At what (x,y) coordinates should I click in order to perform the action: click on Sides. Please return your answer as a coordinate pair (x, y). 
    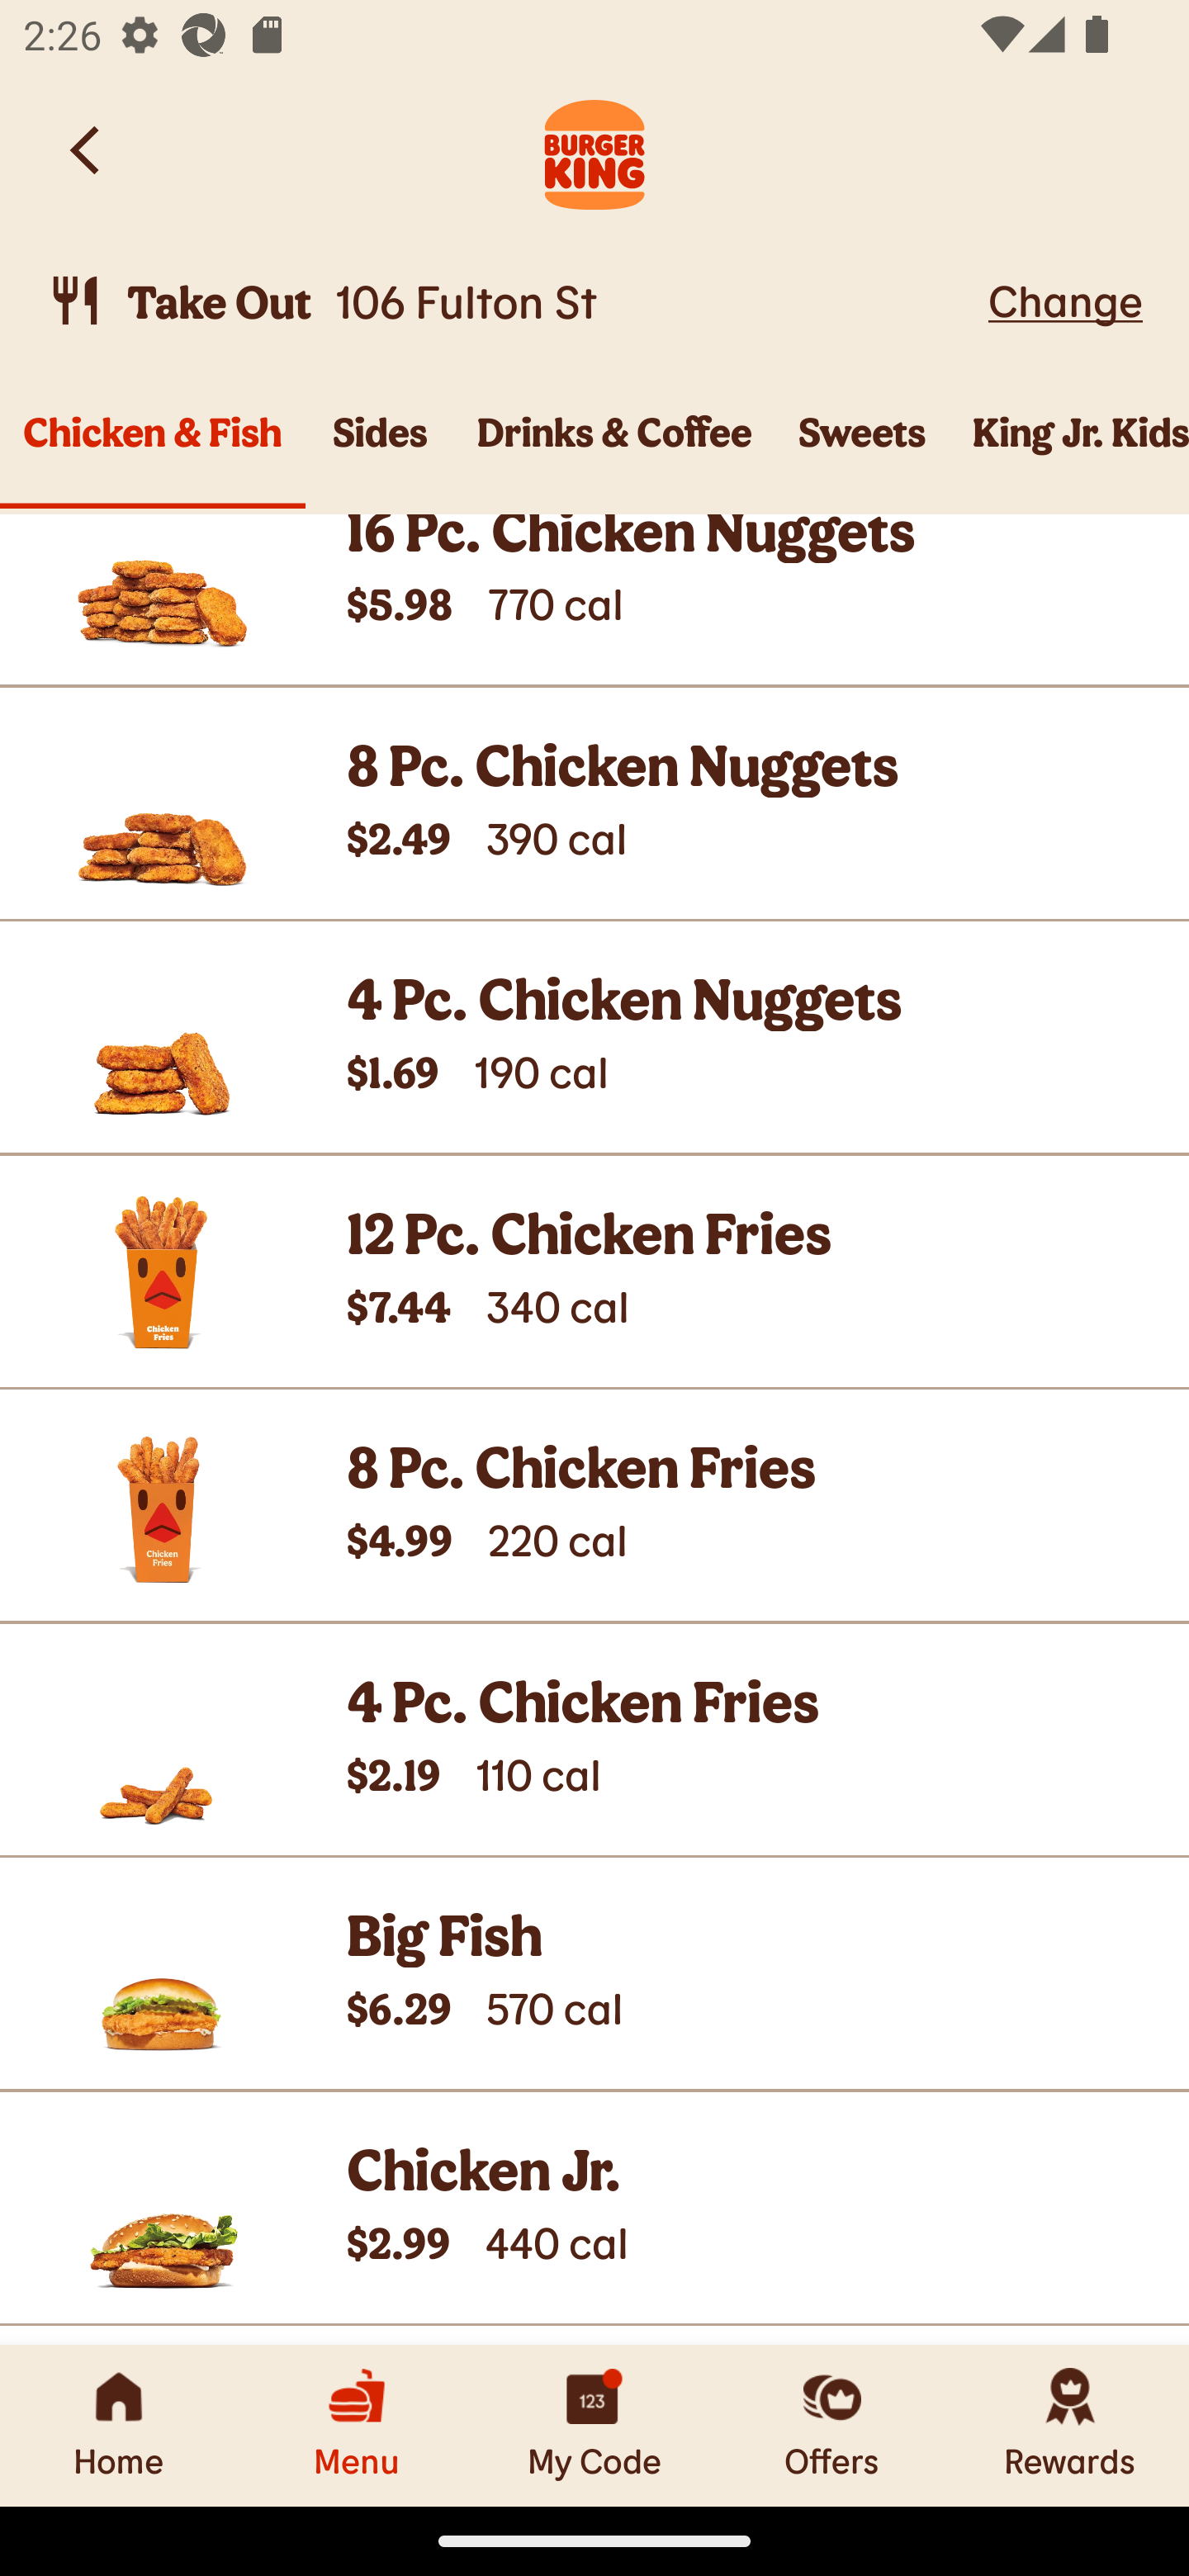
    Looking at the image, I should click on (380, 451).